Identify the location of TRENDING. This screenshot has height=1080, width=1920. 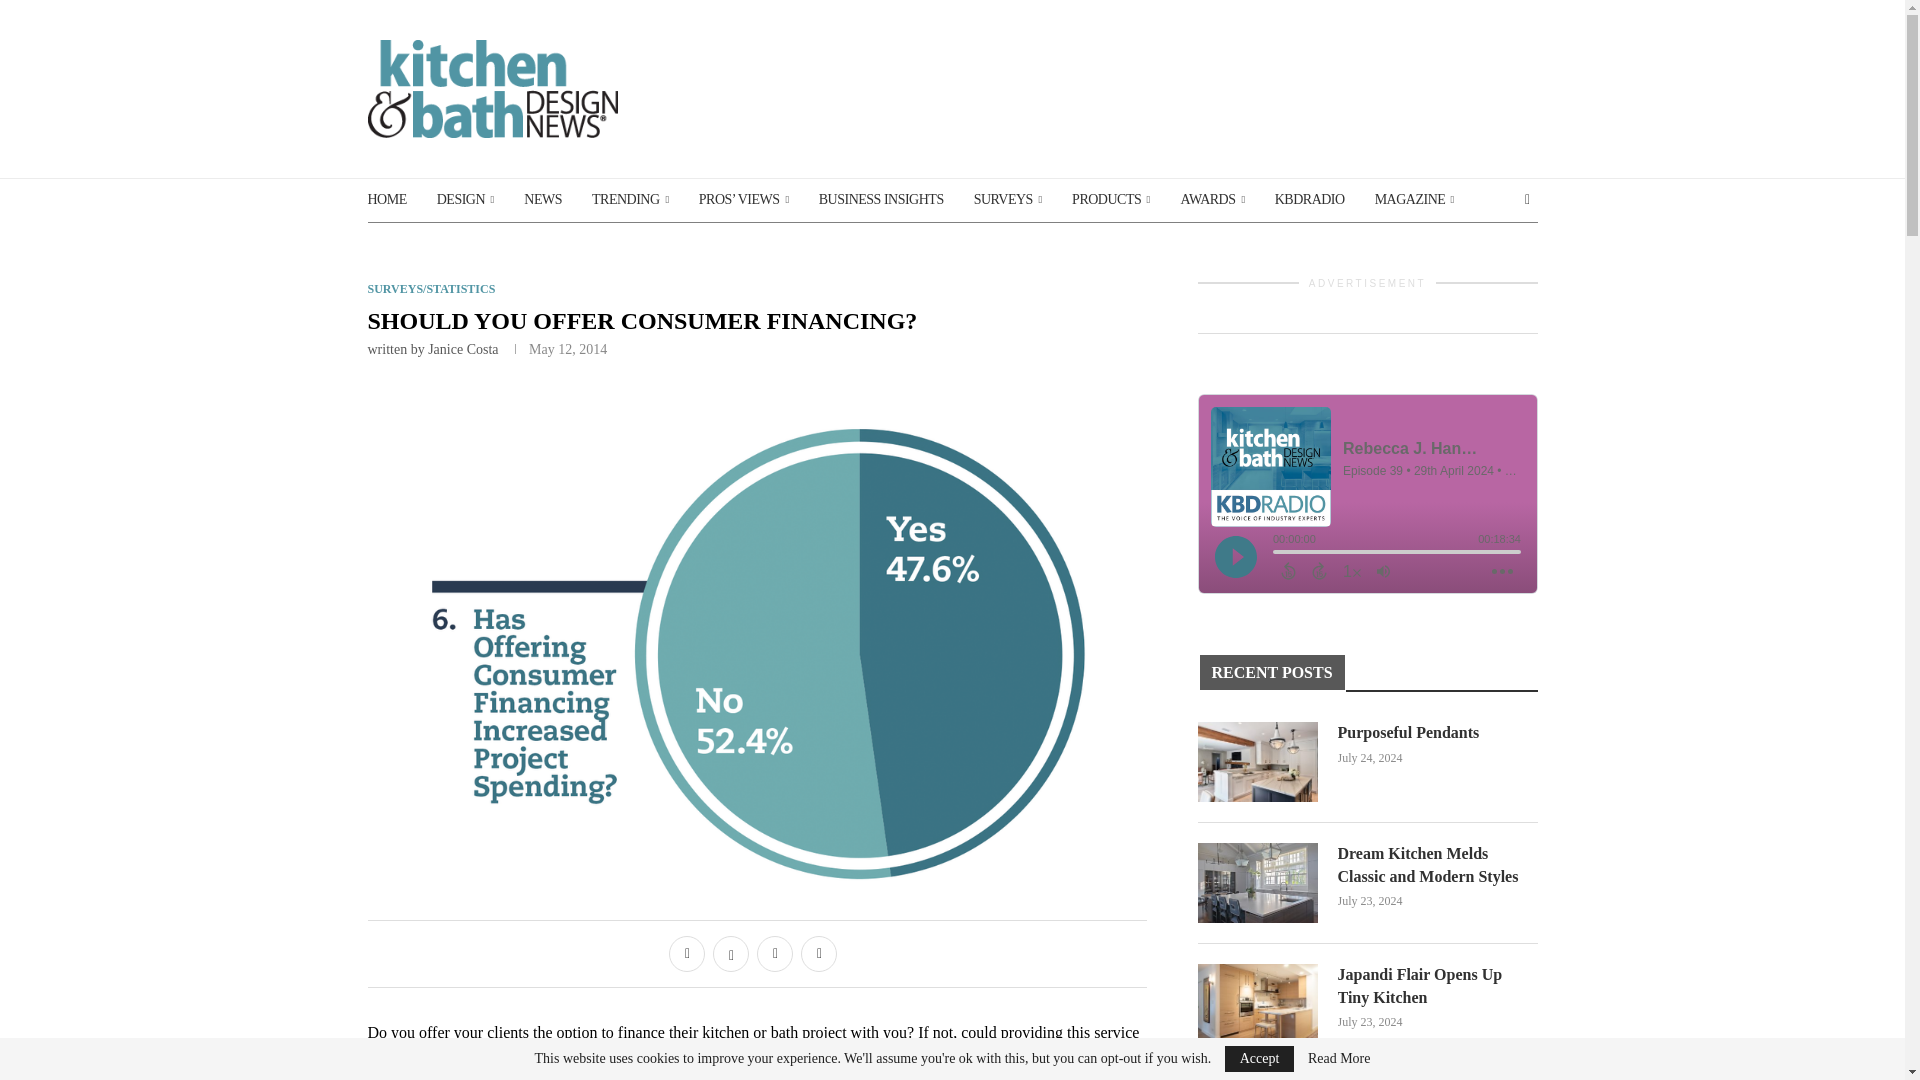
(630, 200).